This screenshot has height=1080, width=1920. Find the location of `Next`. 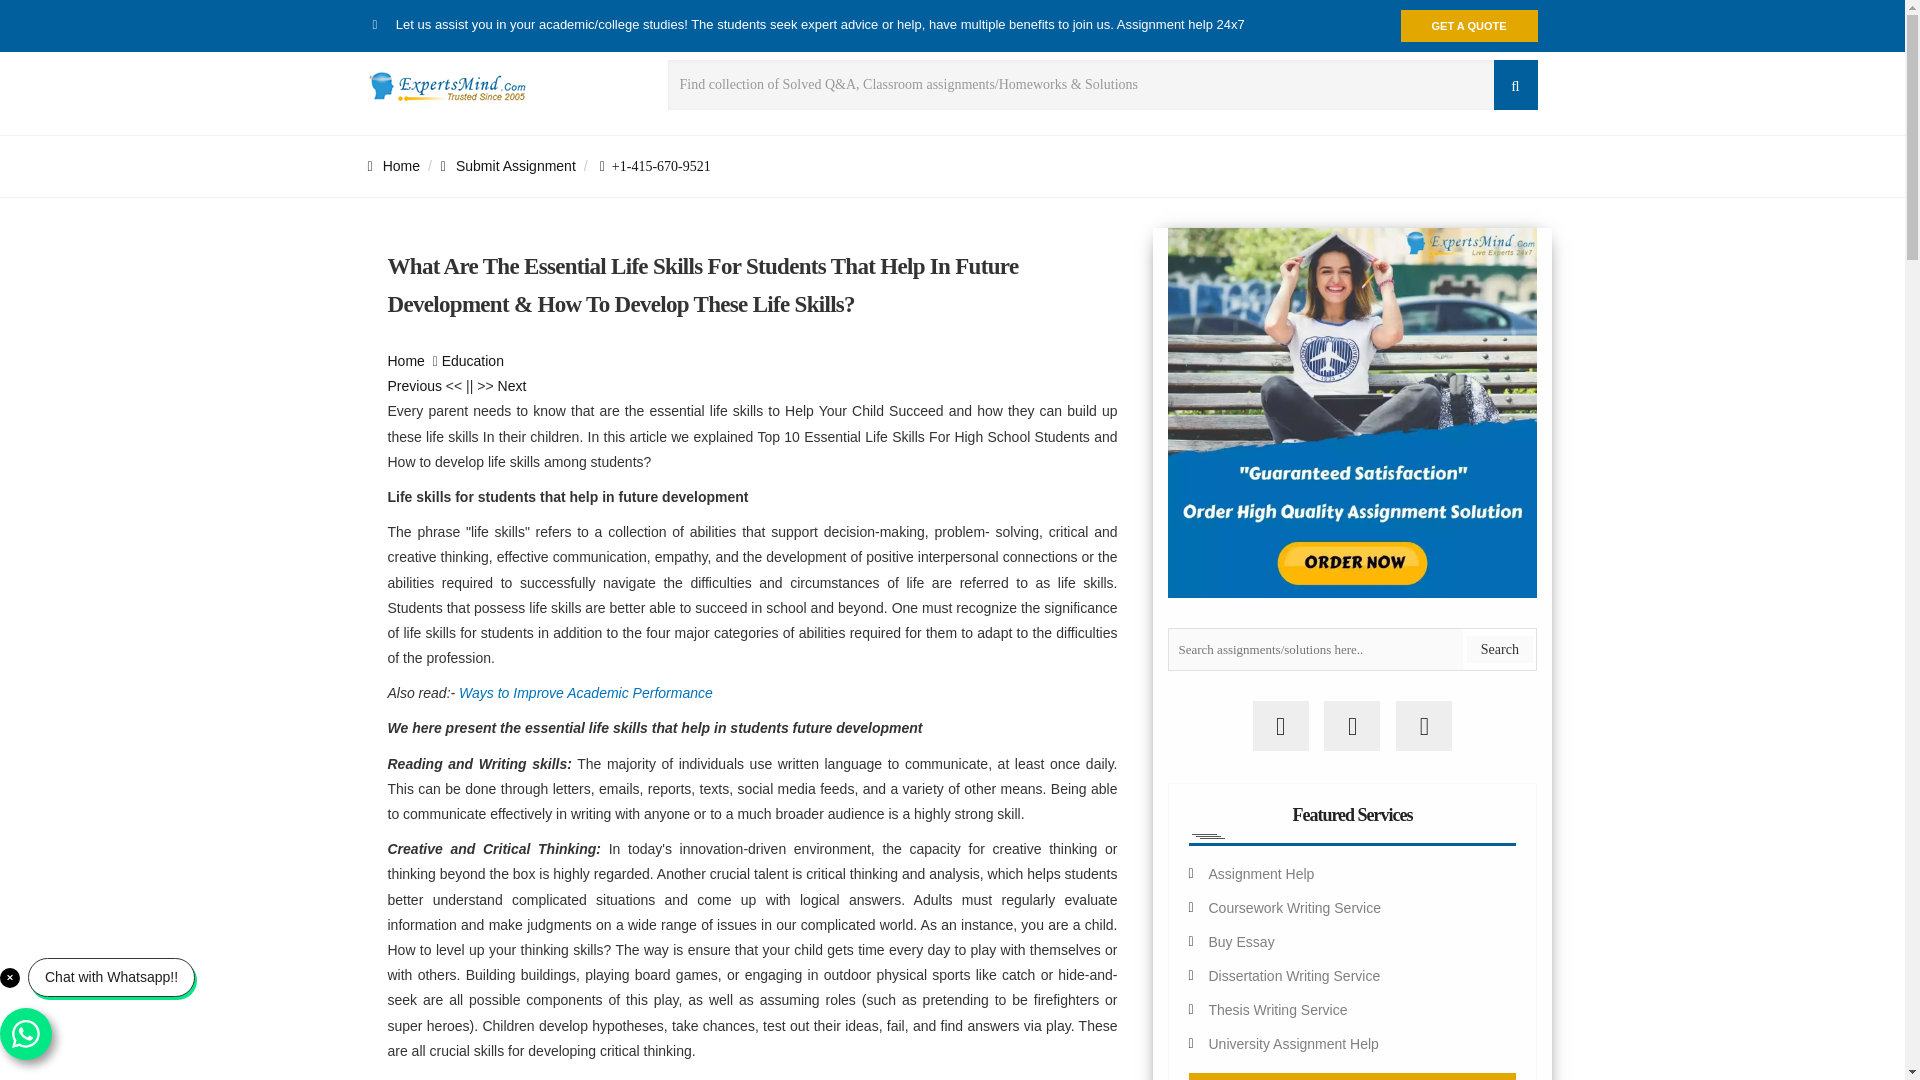

Next is located at coordinates (512, 386).